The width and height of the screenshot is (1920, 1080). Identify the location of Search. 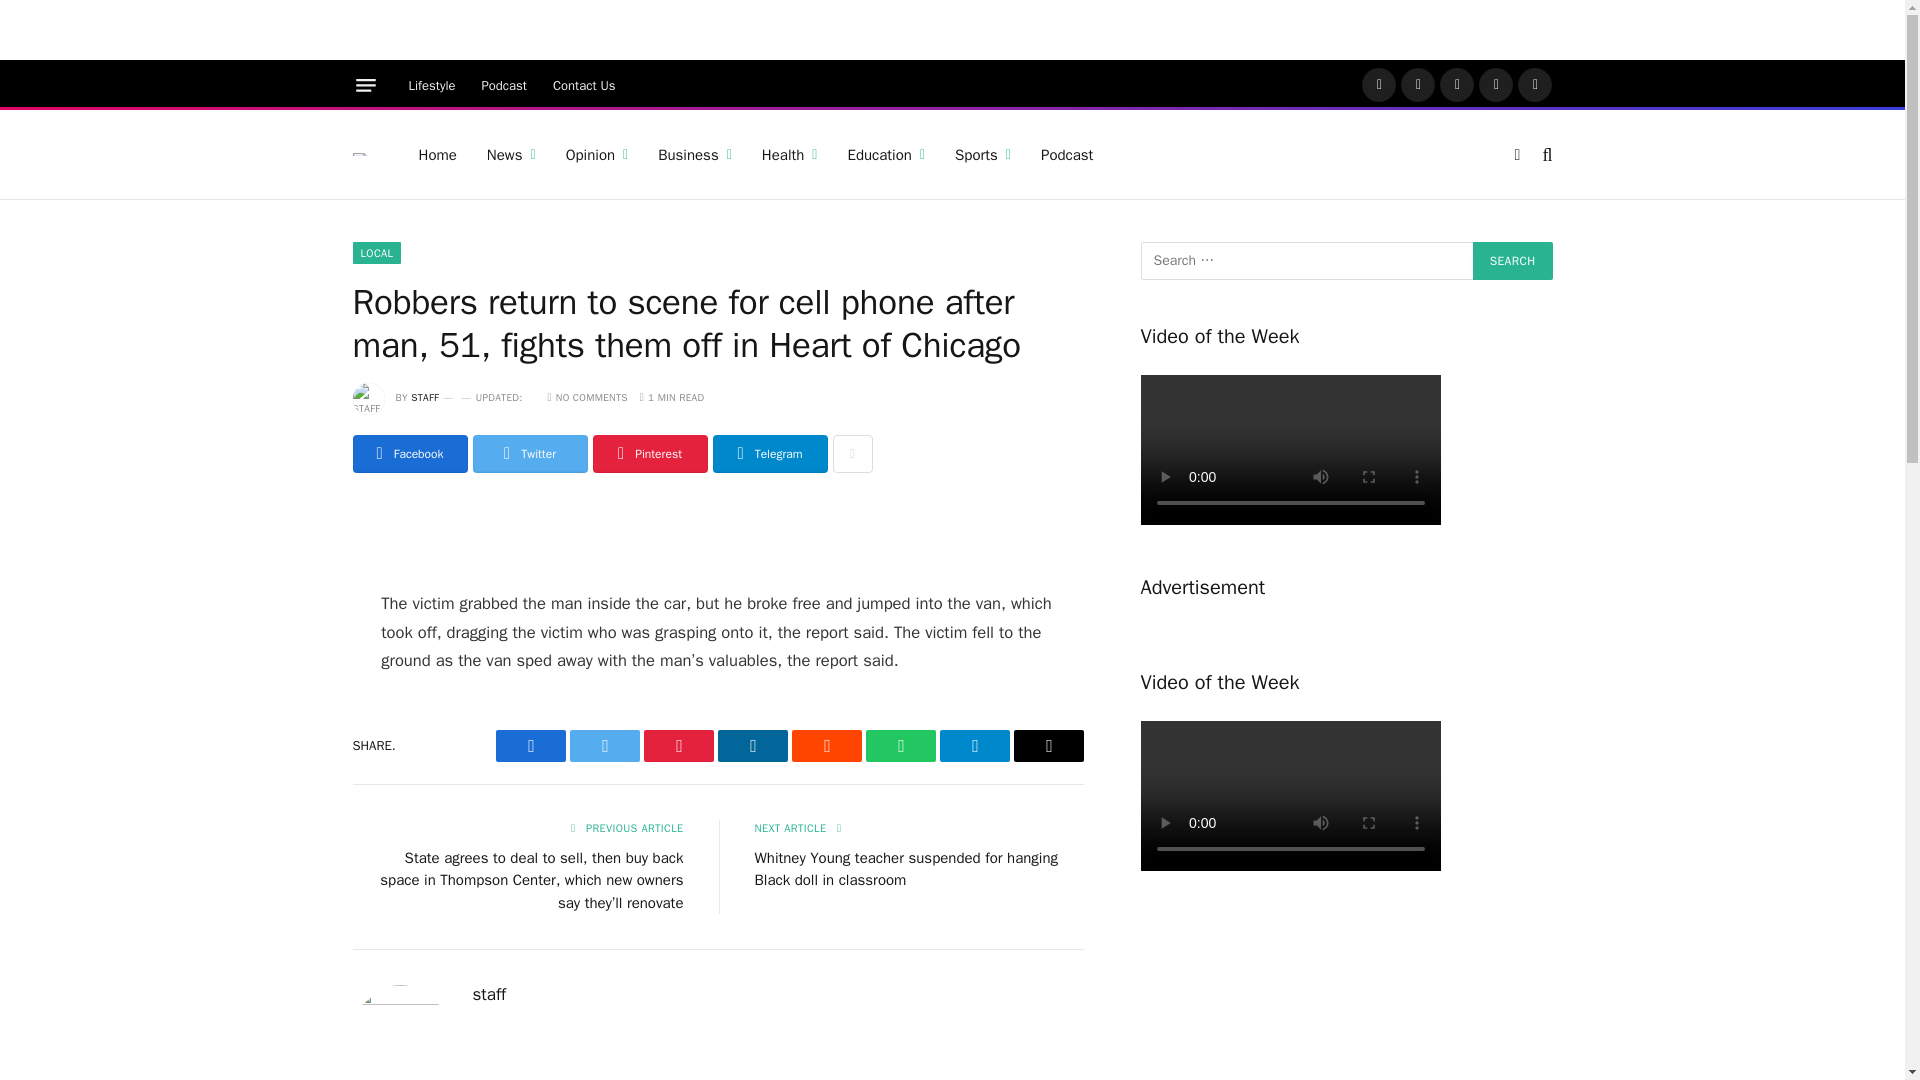
(1512, 260).